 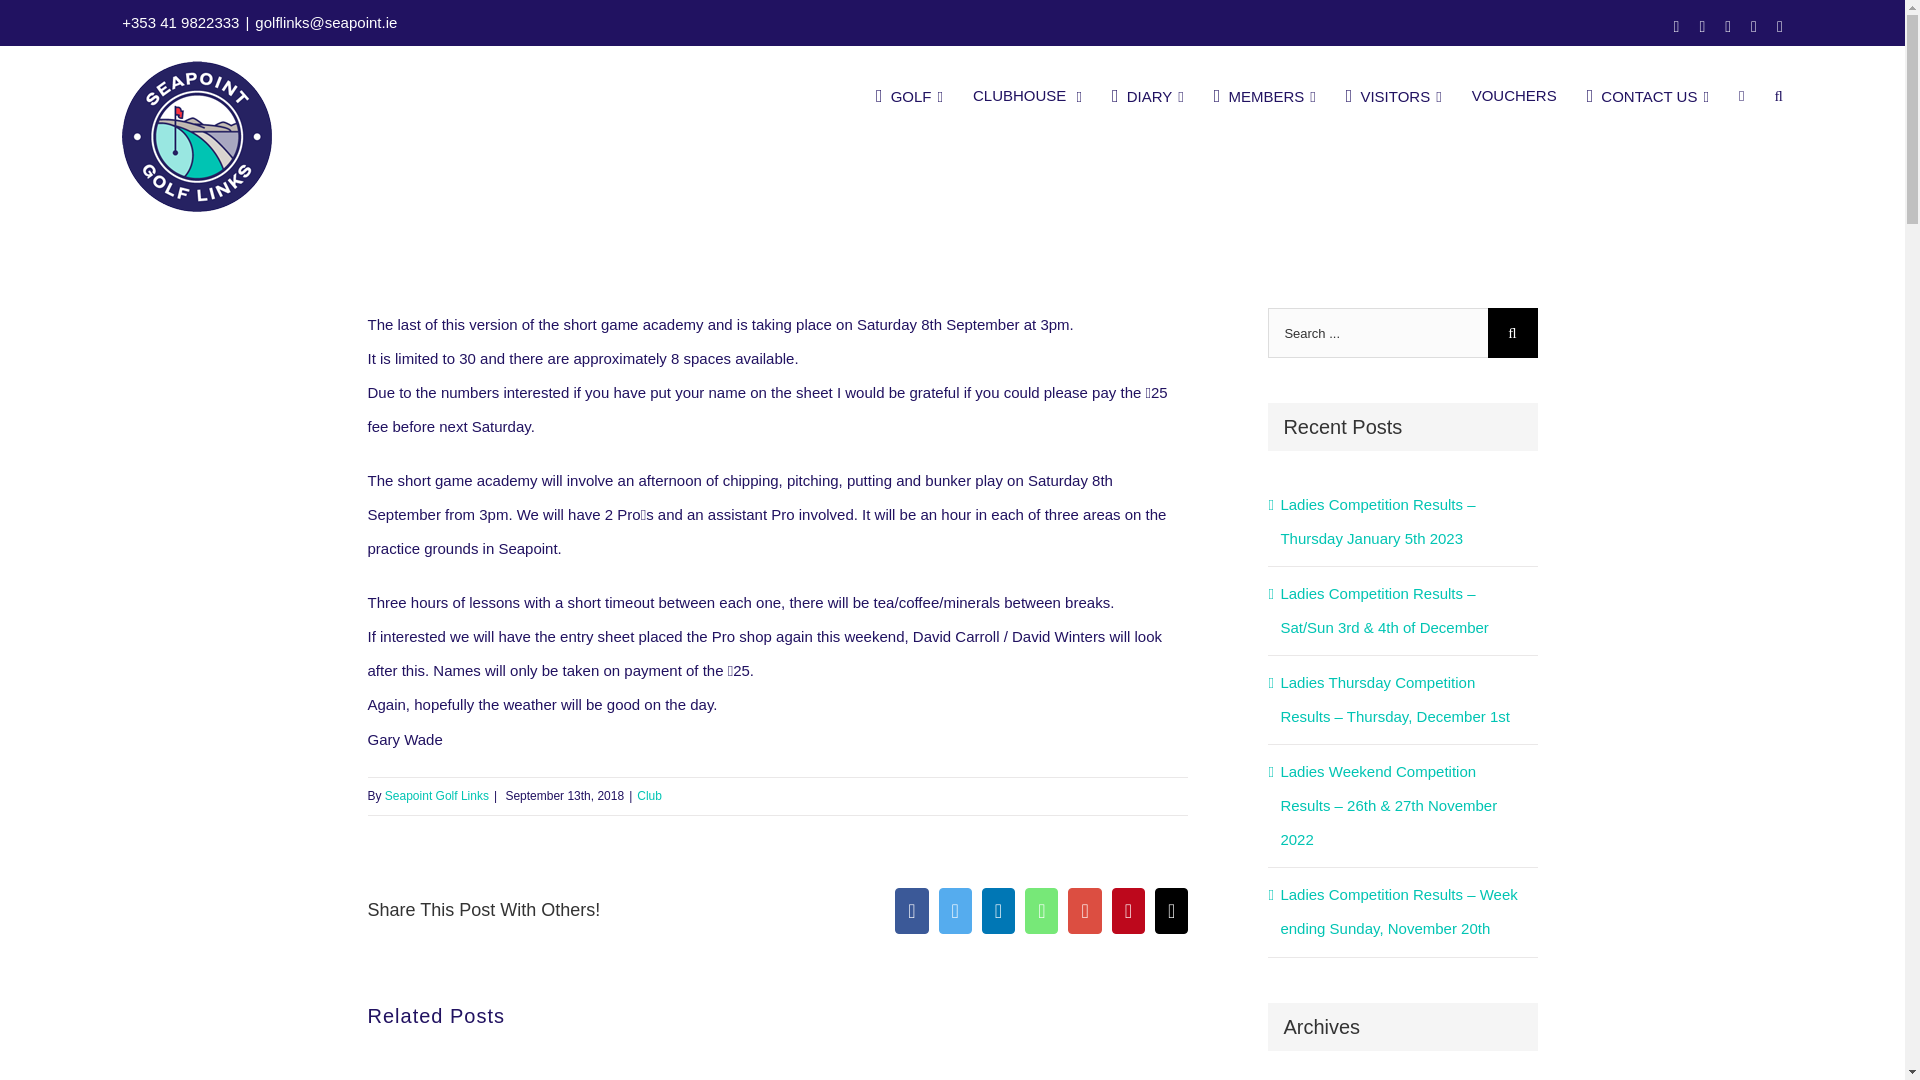 What do you see at coordinates (1648, 96) in the screenshot?
I see `CONTACT US` at bounding box center [1648, 96].